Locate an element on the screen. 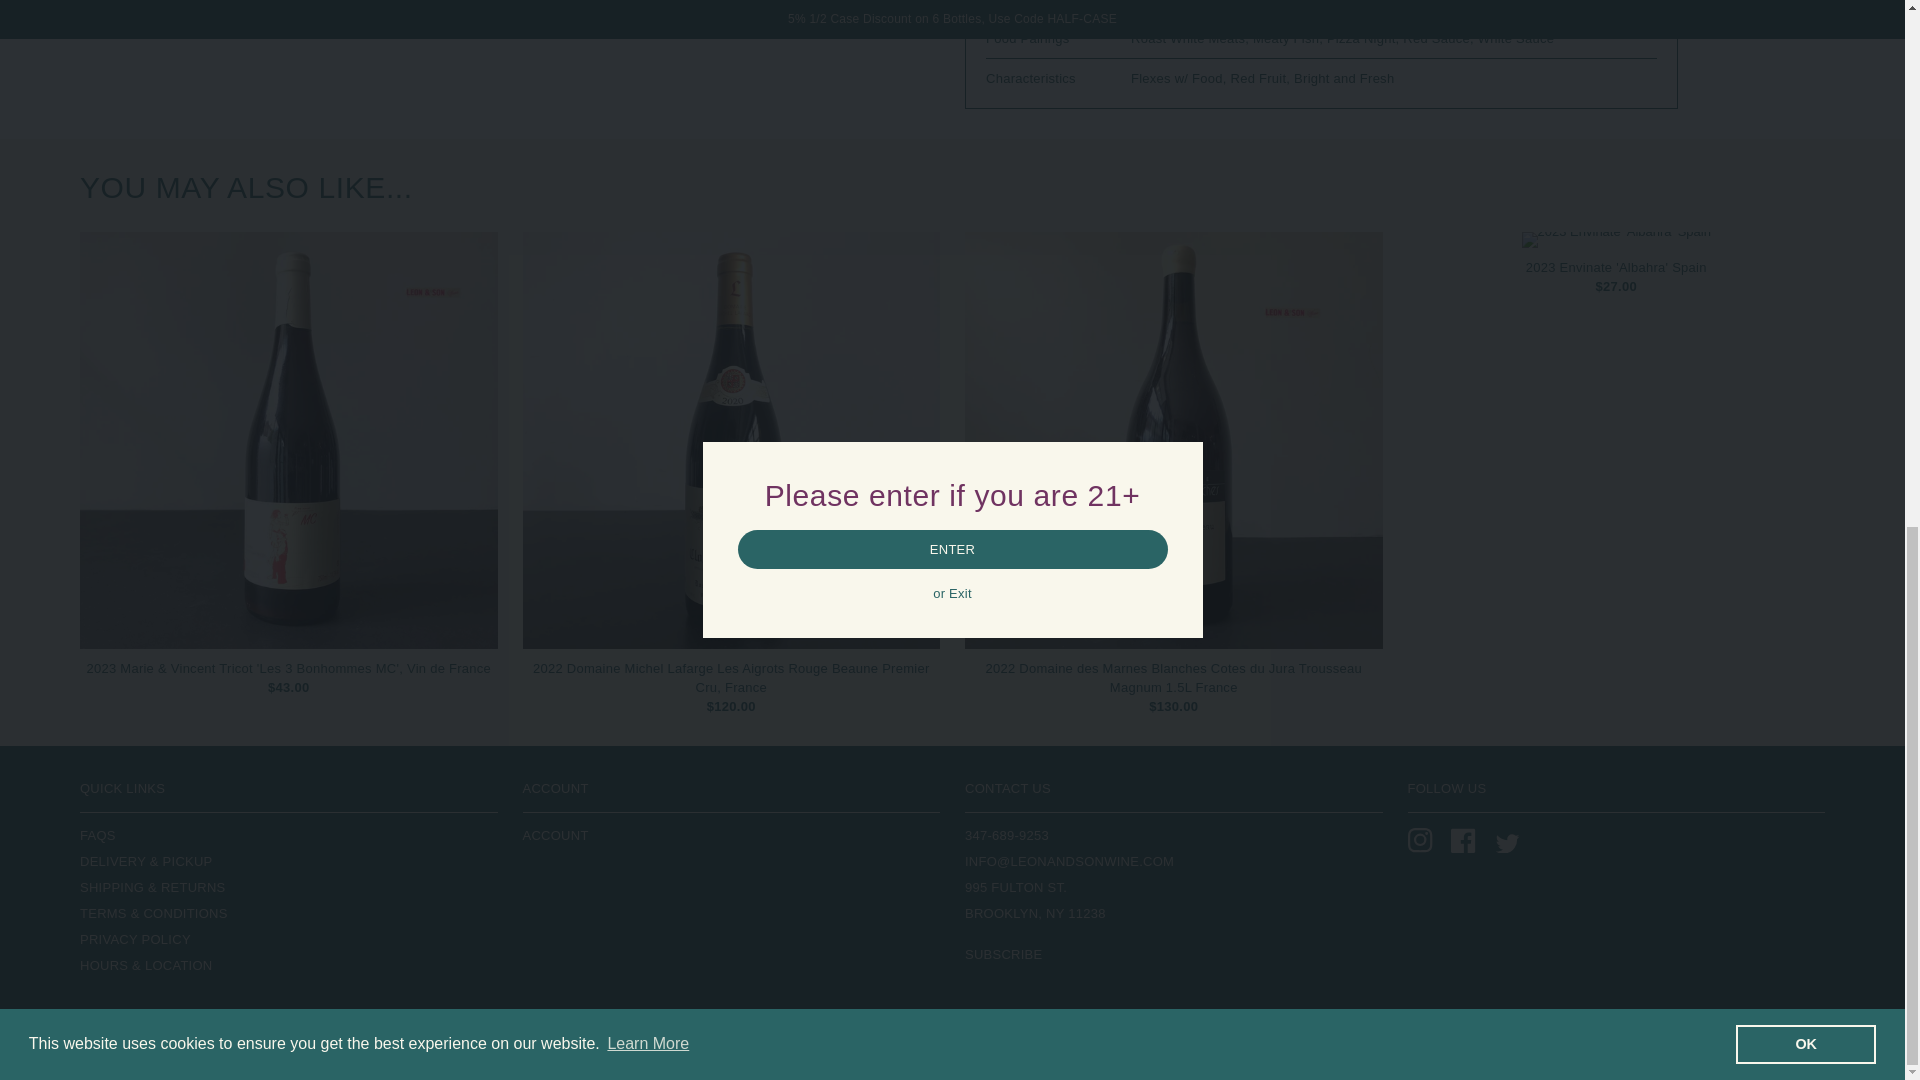  FAQ is located at coordinates (98, 836).